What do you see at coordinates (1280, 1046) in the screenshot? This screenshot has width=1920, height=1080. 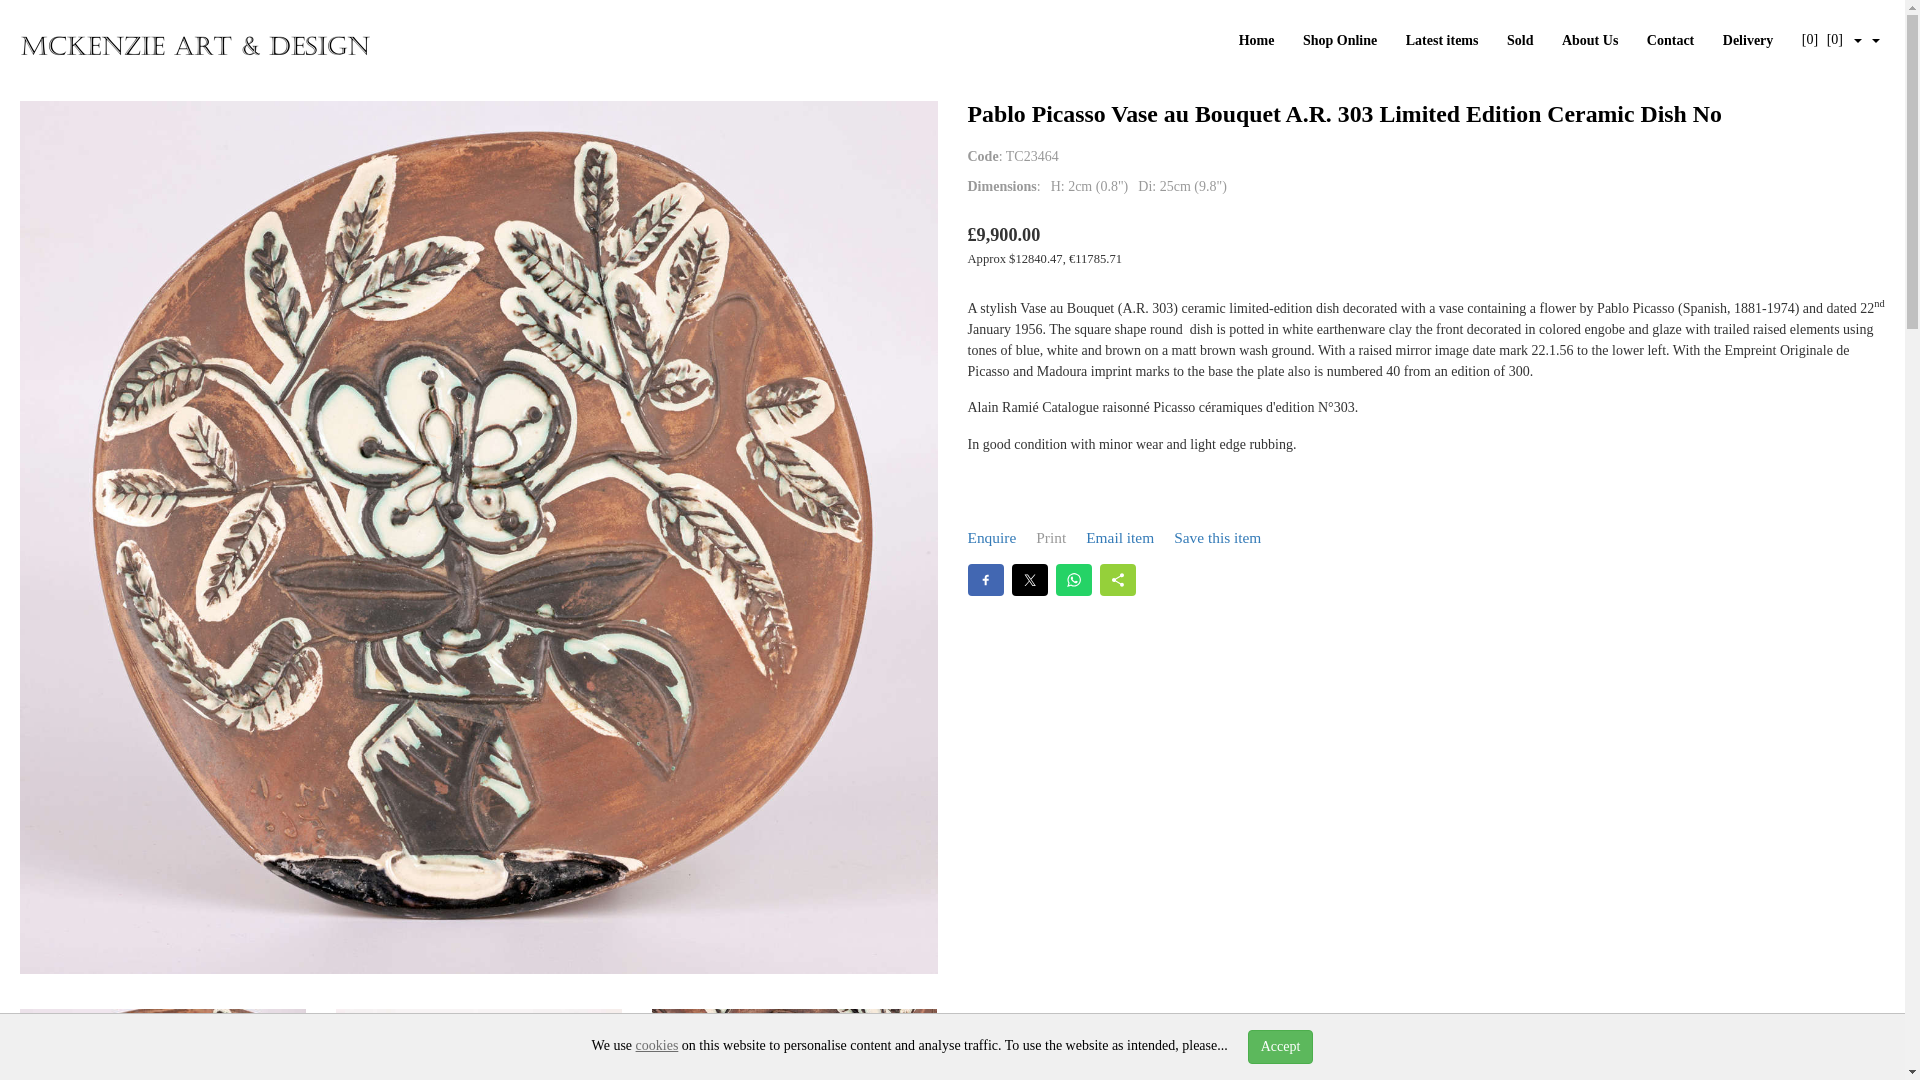 I see `Accept` at bounding box center [1280, 1046].